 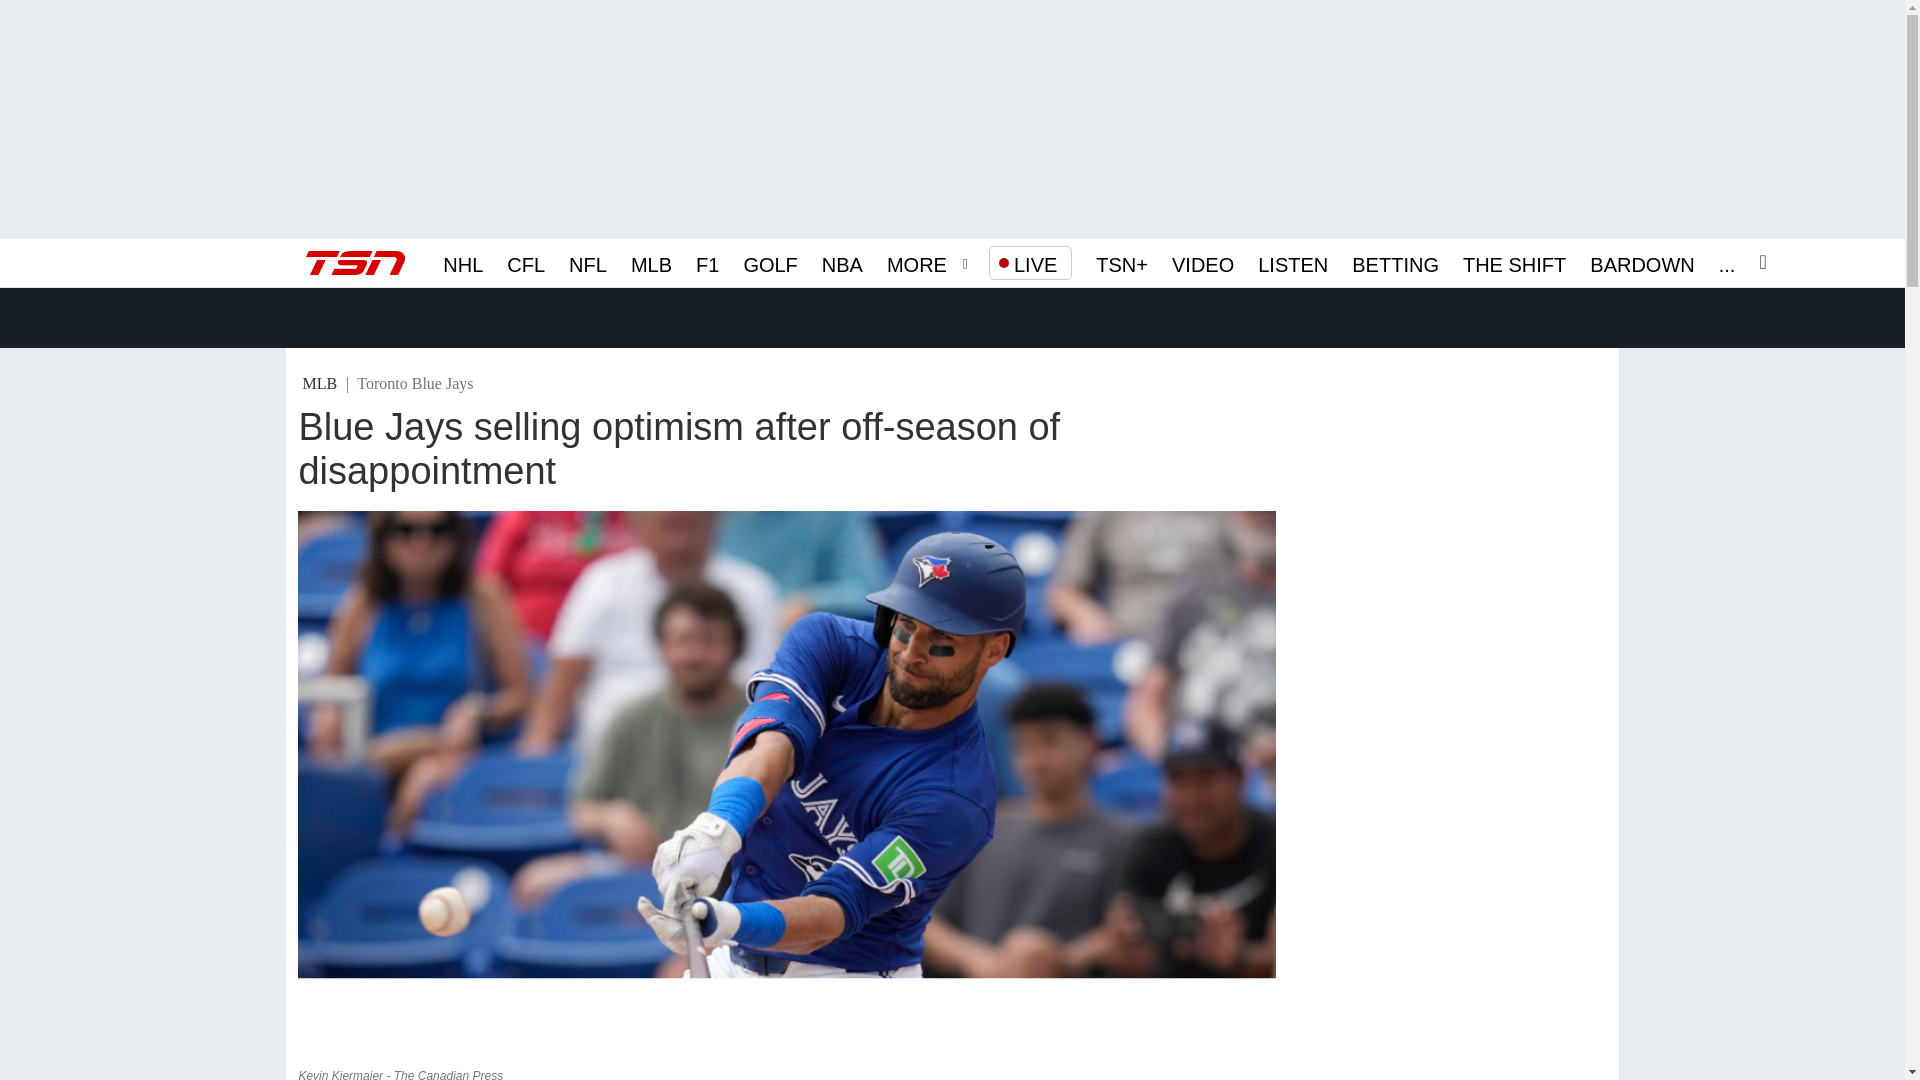 What do you see at coordinates (770, 262) in the screenshot?
I see `GOLF` at bounding box center [770, 262].